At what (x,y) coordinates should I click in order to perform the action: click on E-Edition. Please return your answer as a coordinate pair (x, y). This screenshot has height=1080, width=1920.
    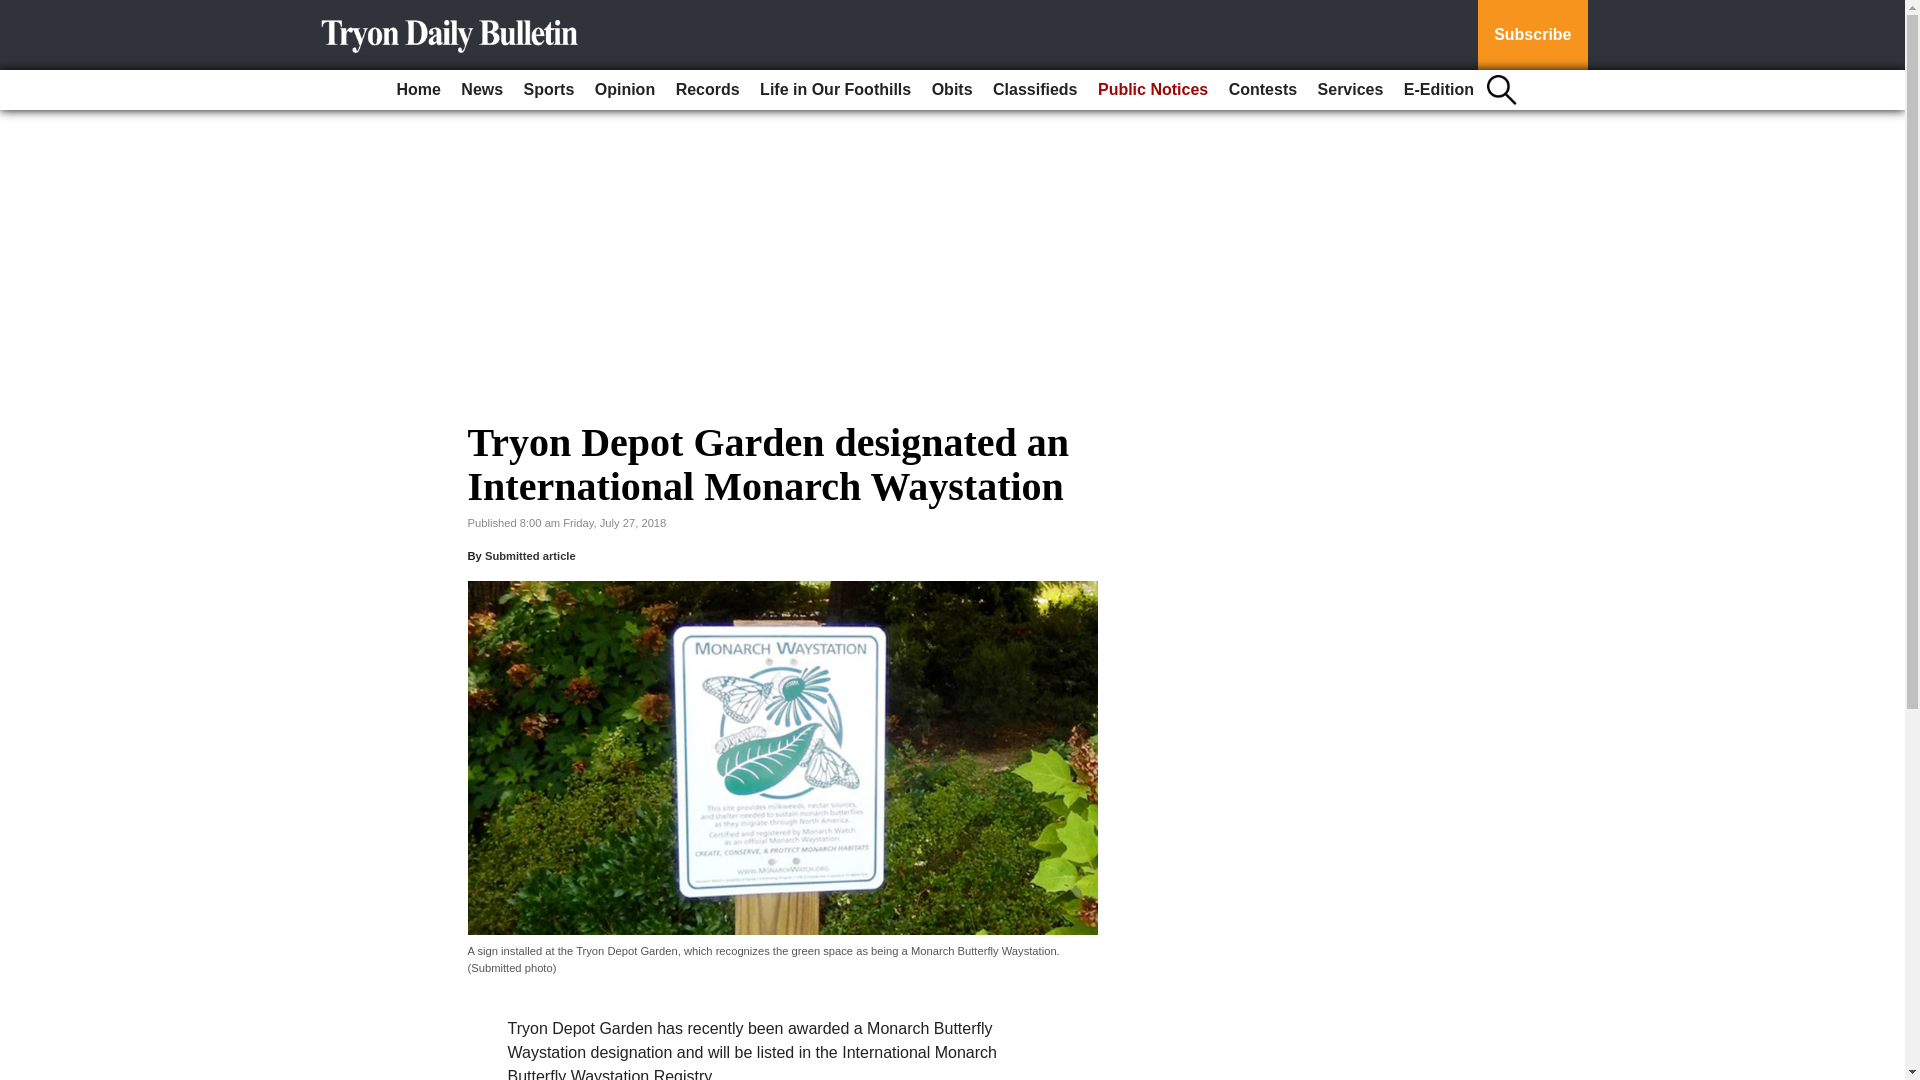
    Looking at the image, I should click on (1438, 90).